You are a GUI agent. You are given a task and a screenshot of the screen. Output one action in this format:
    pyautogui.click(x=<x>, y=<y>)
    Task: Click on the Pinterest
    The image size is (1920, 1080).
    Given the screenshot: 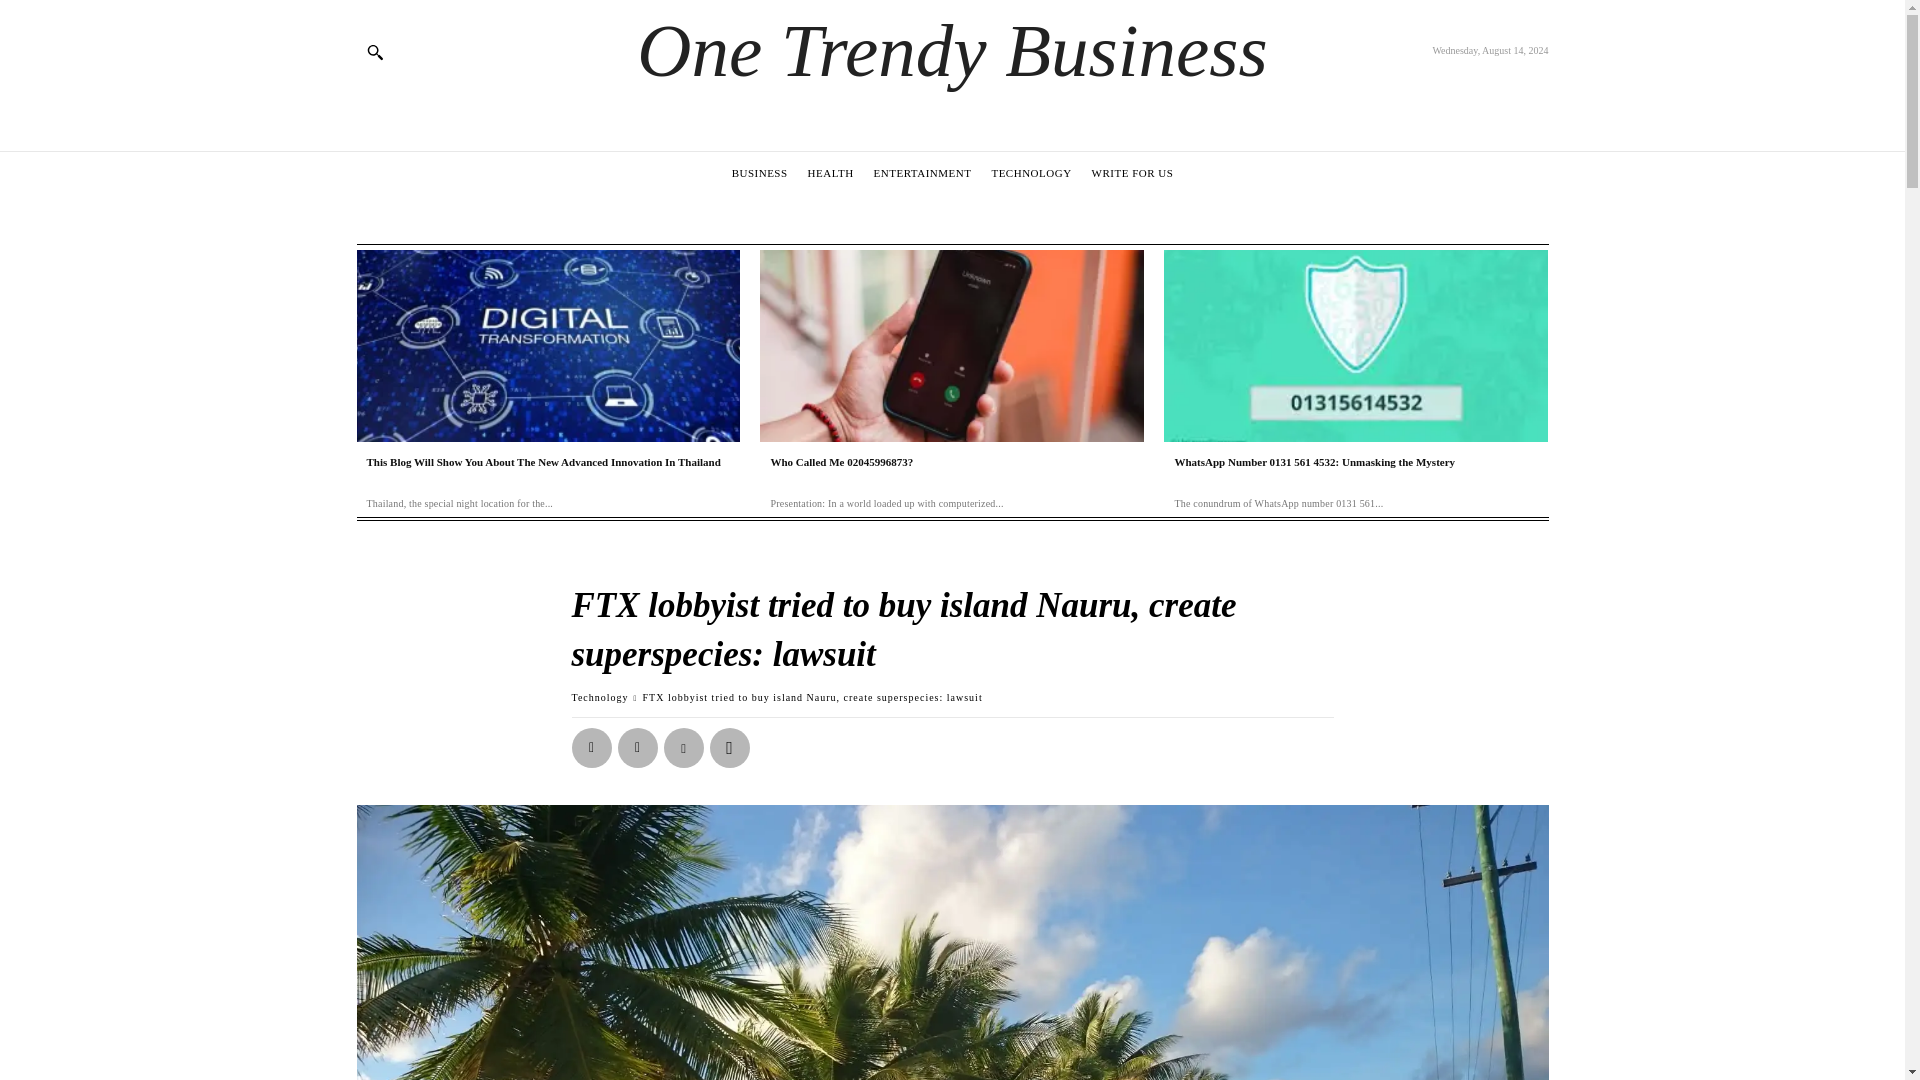 What is the action you would take?
    pyautogui.click(x=684, y=747)
    